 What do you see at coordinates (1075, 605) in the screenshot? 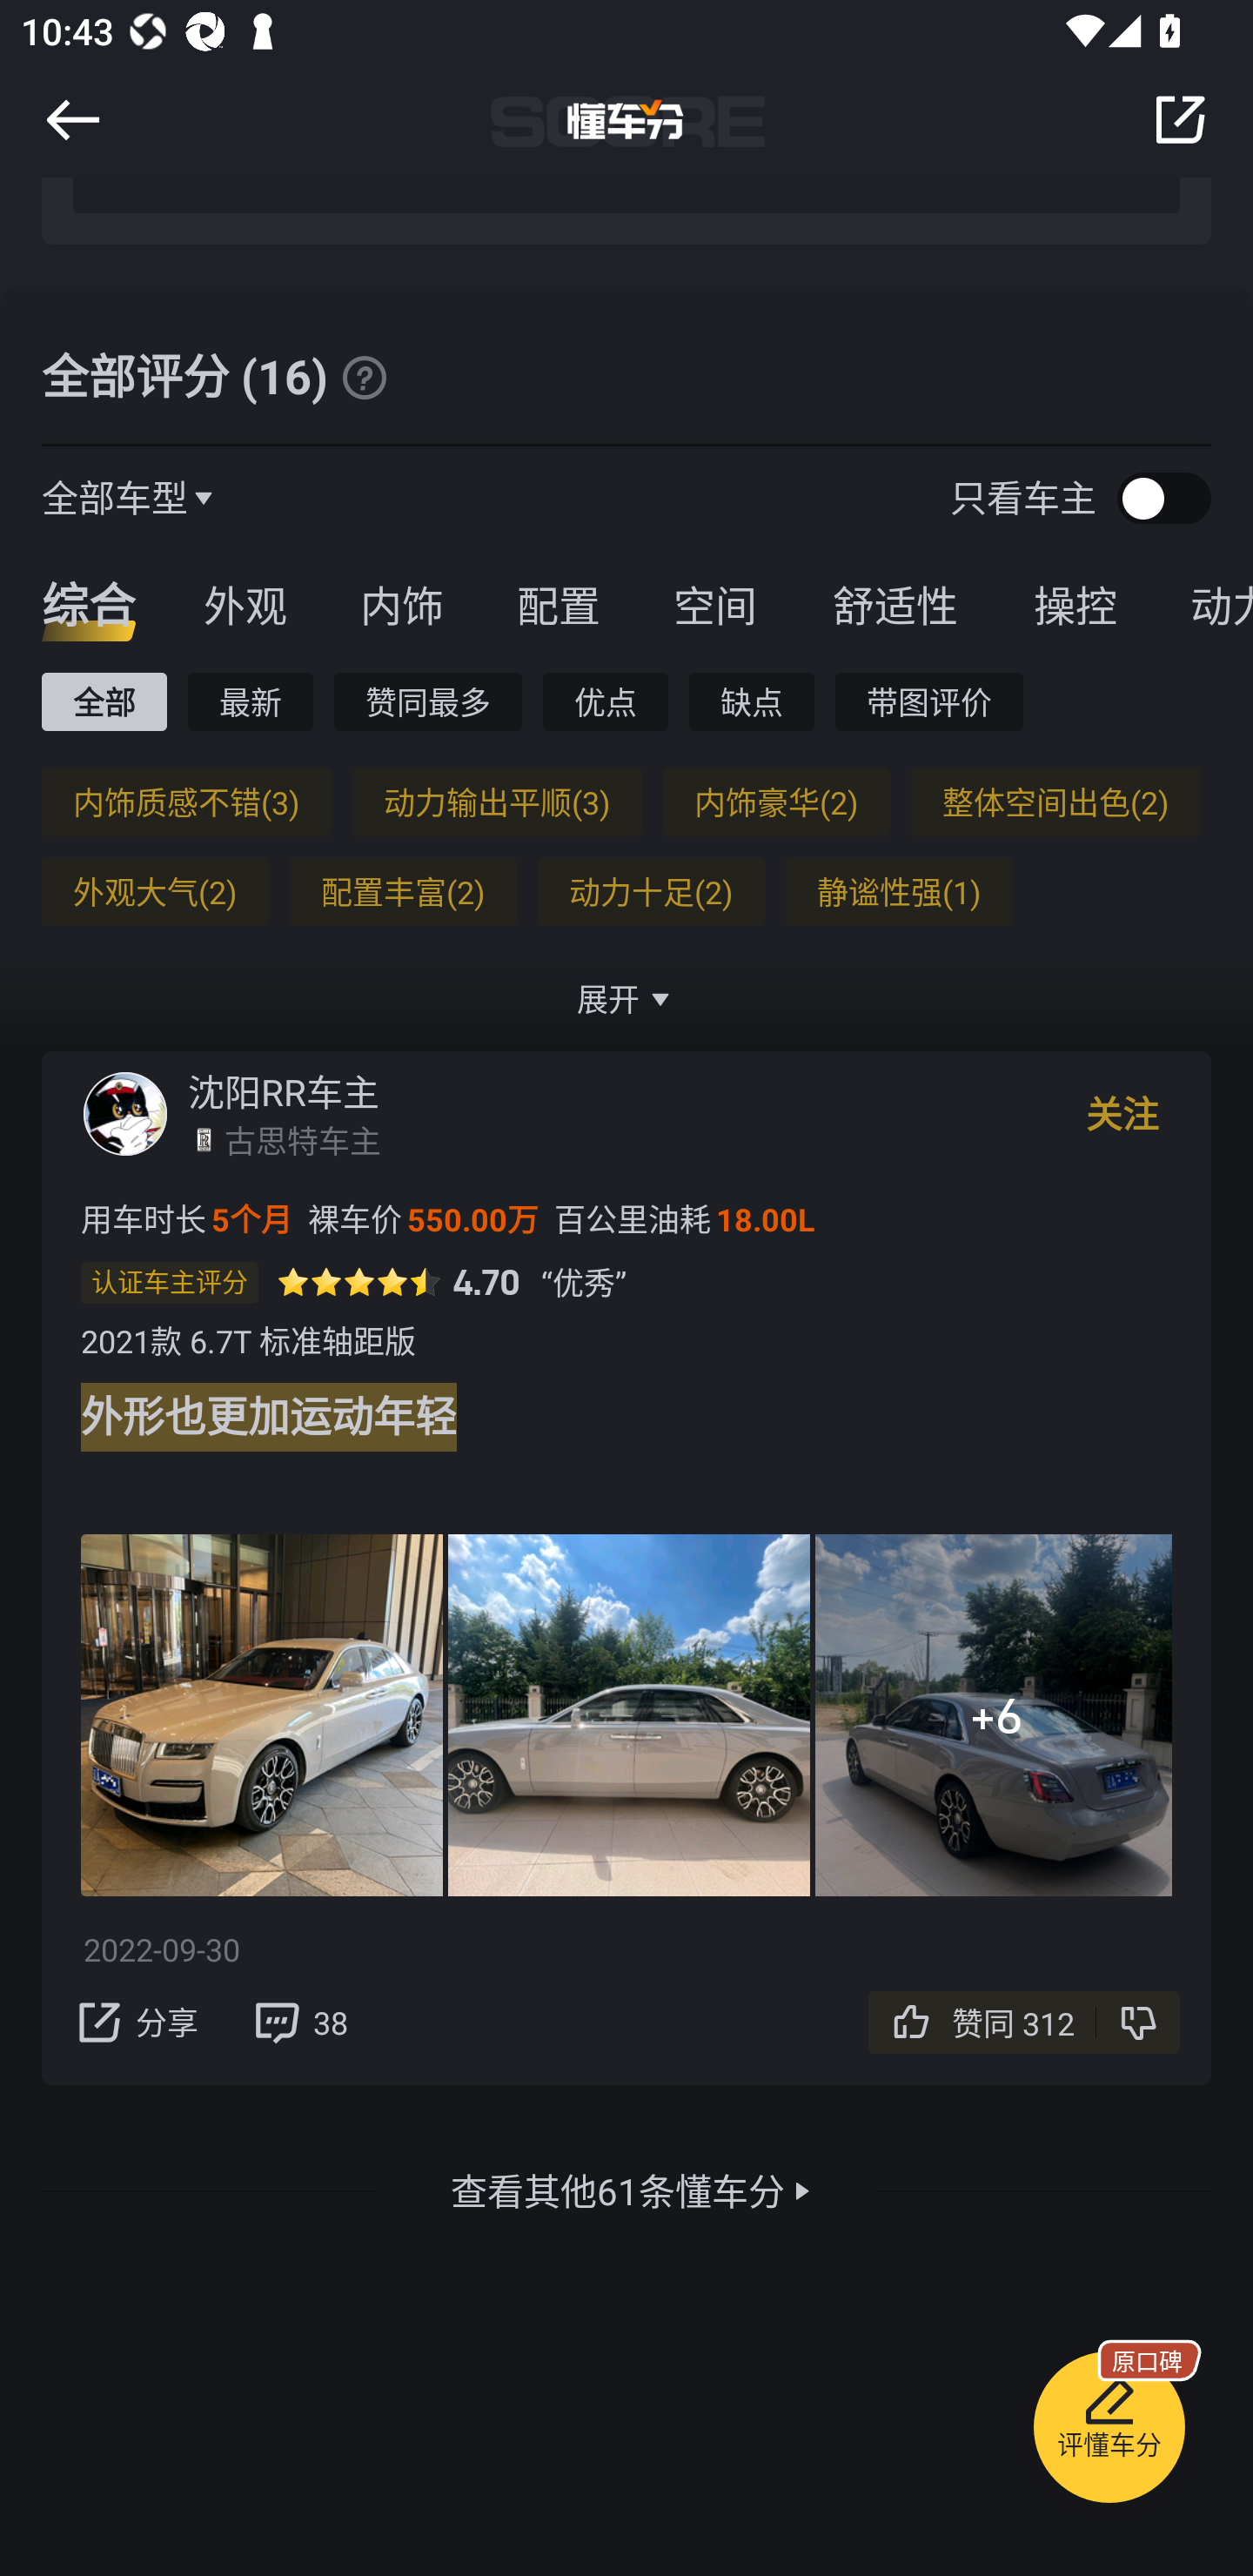
I see `操控` at bounding box center [1075, 605].